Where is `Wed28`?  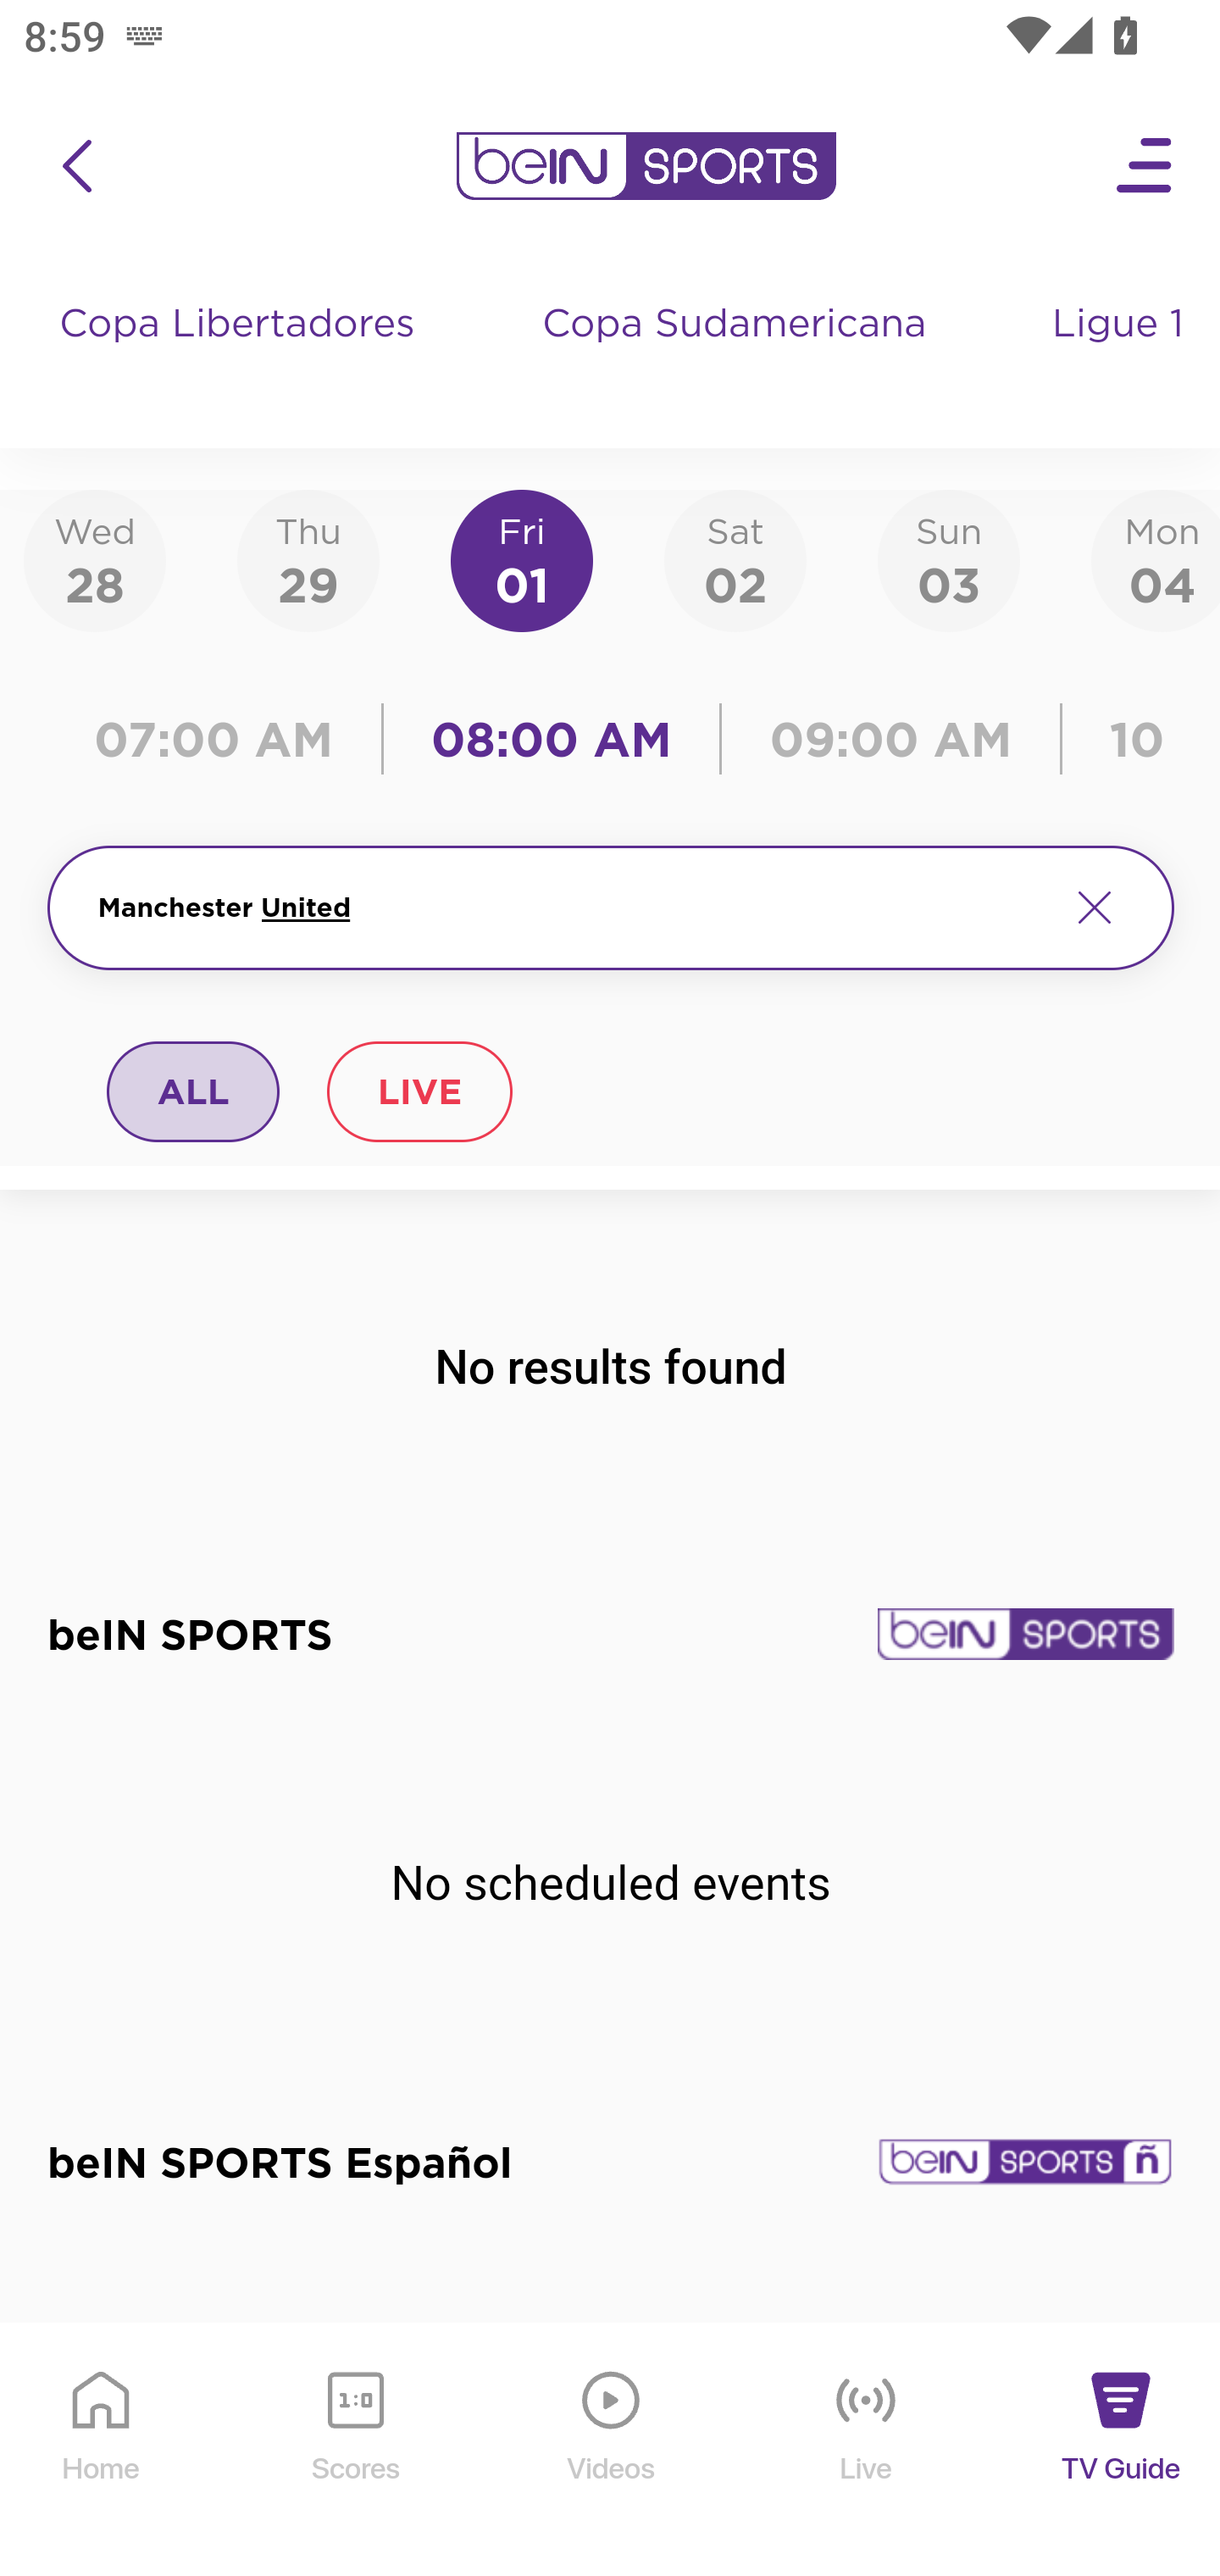 Wed28 is located at coordinates (95, 559).